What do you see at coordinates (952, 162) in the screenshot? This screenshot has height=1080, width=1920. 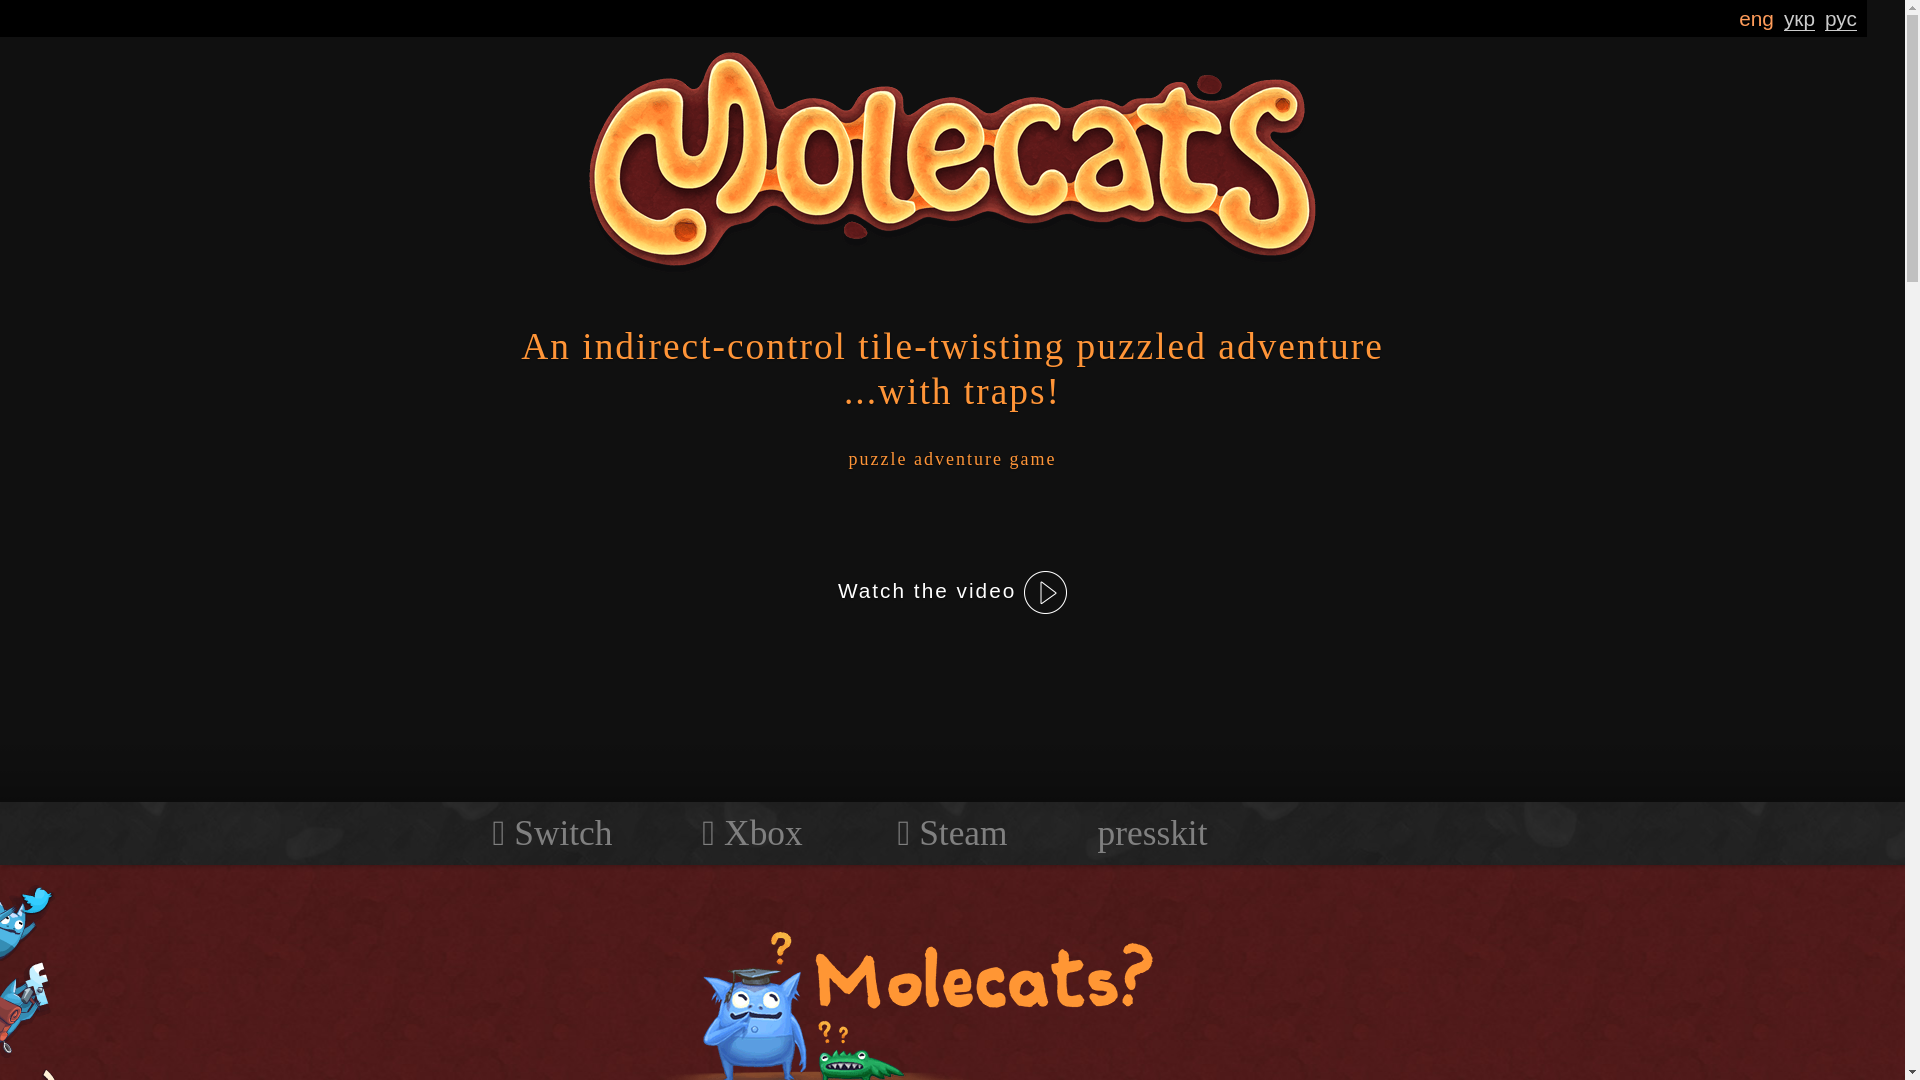 I see `Molecats` at bounding box center [952, 162].